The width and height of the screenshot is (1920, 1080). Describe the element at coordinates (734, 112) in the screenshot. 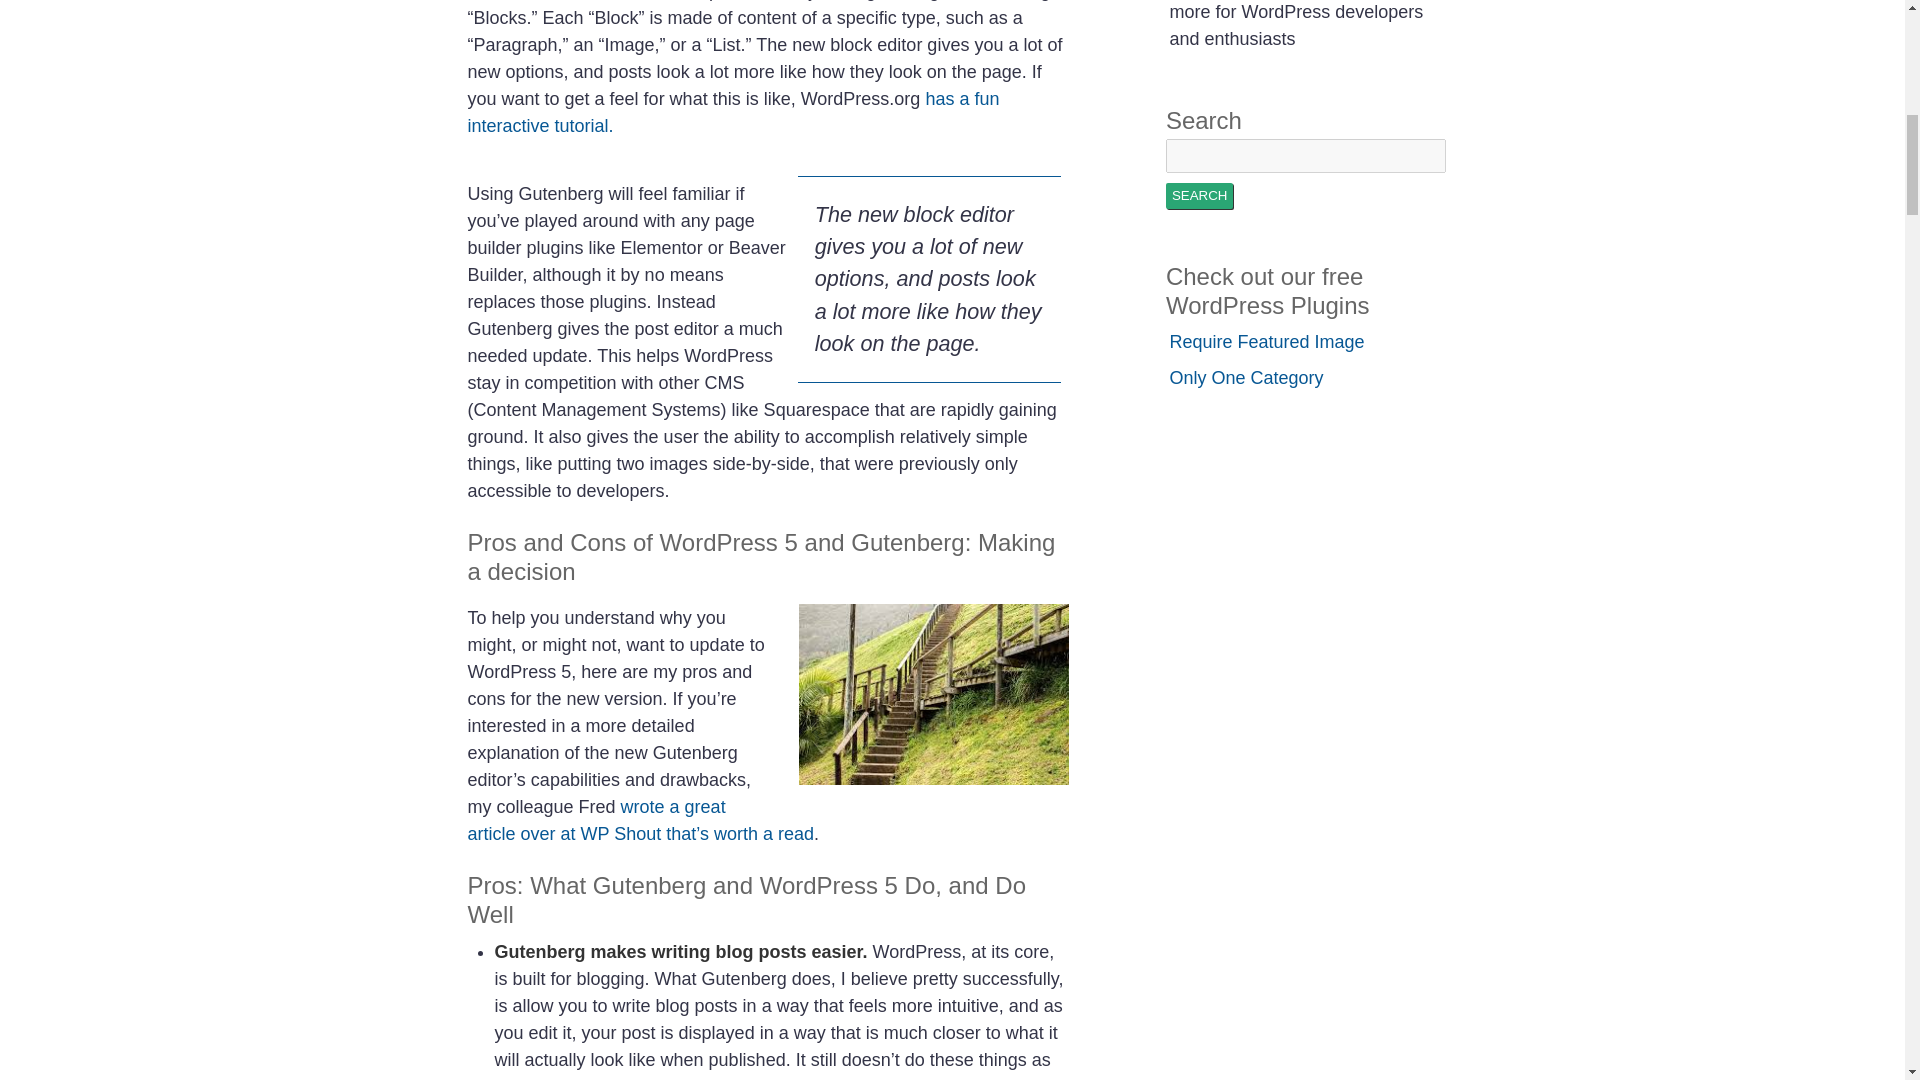

I see `has a fun interactive tutorial.` at that location.